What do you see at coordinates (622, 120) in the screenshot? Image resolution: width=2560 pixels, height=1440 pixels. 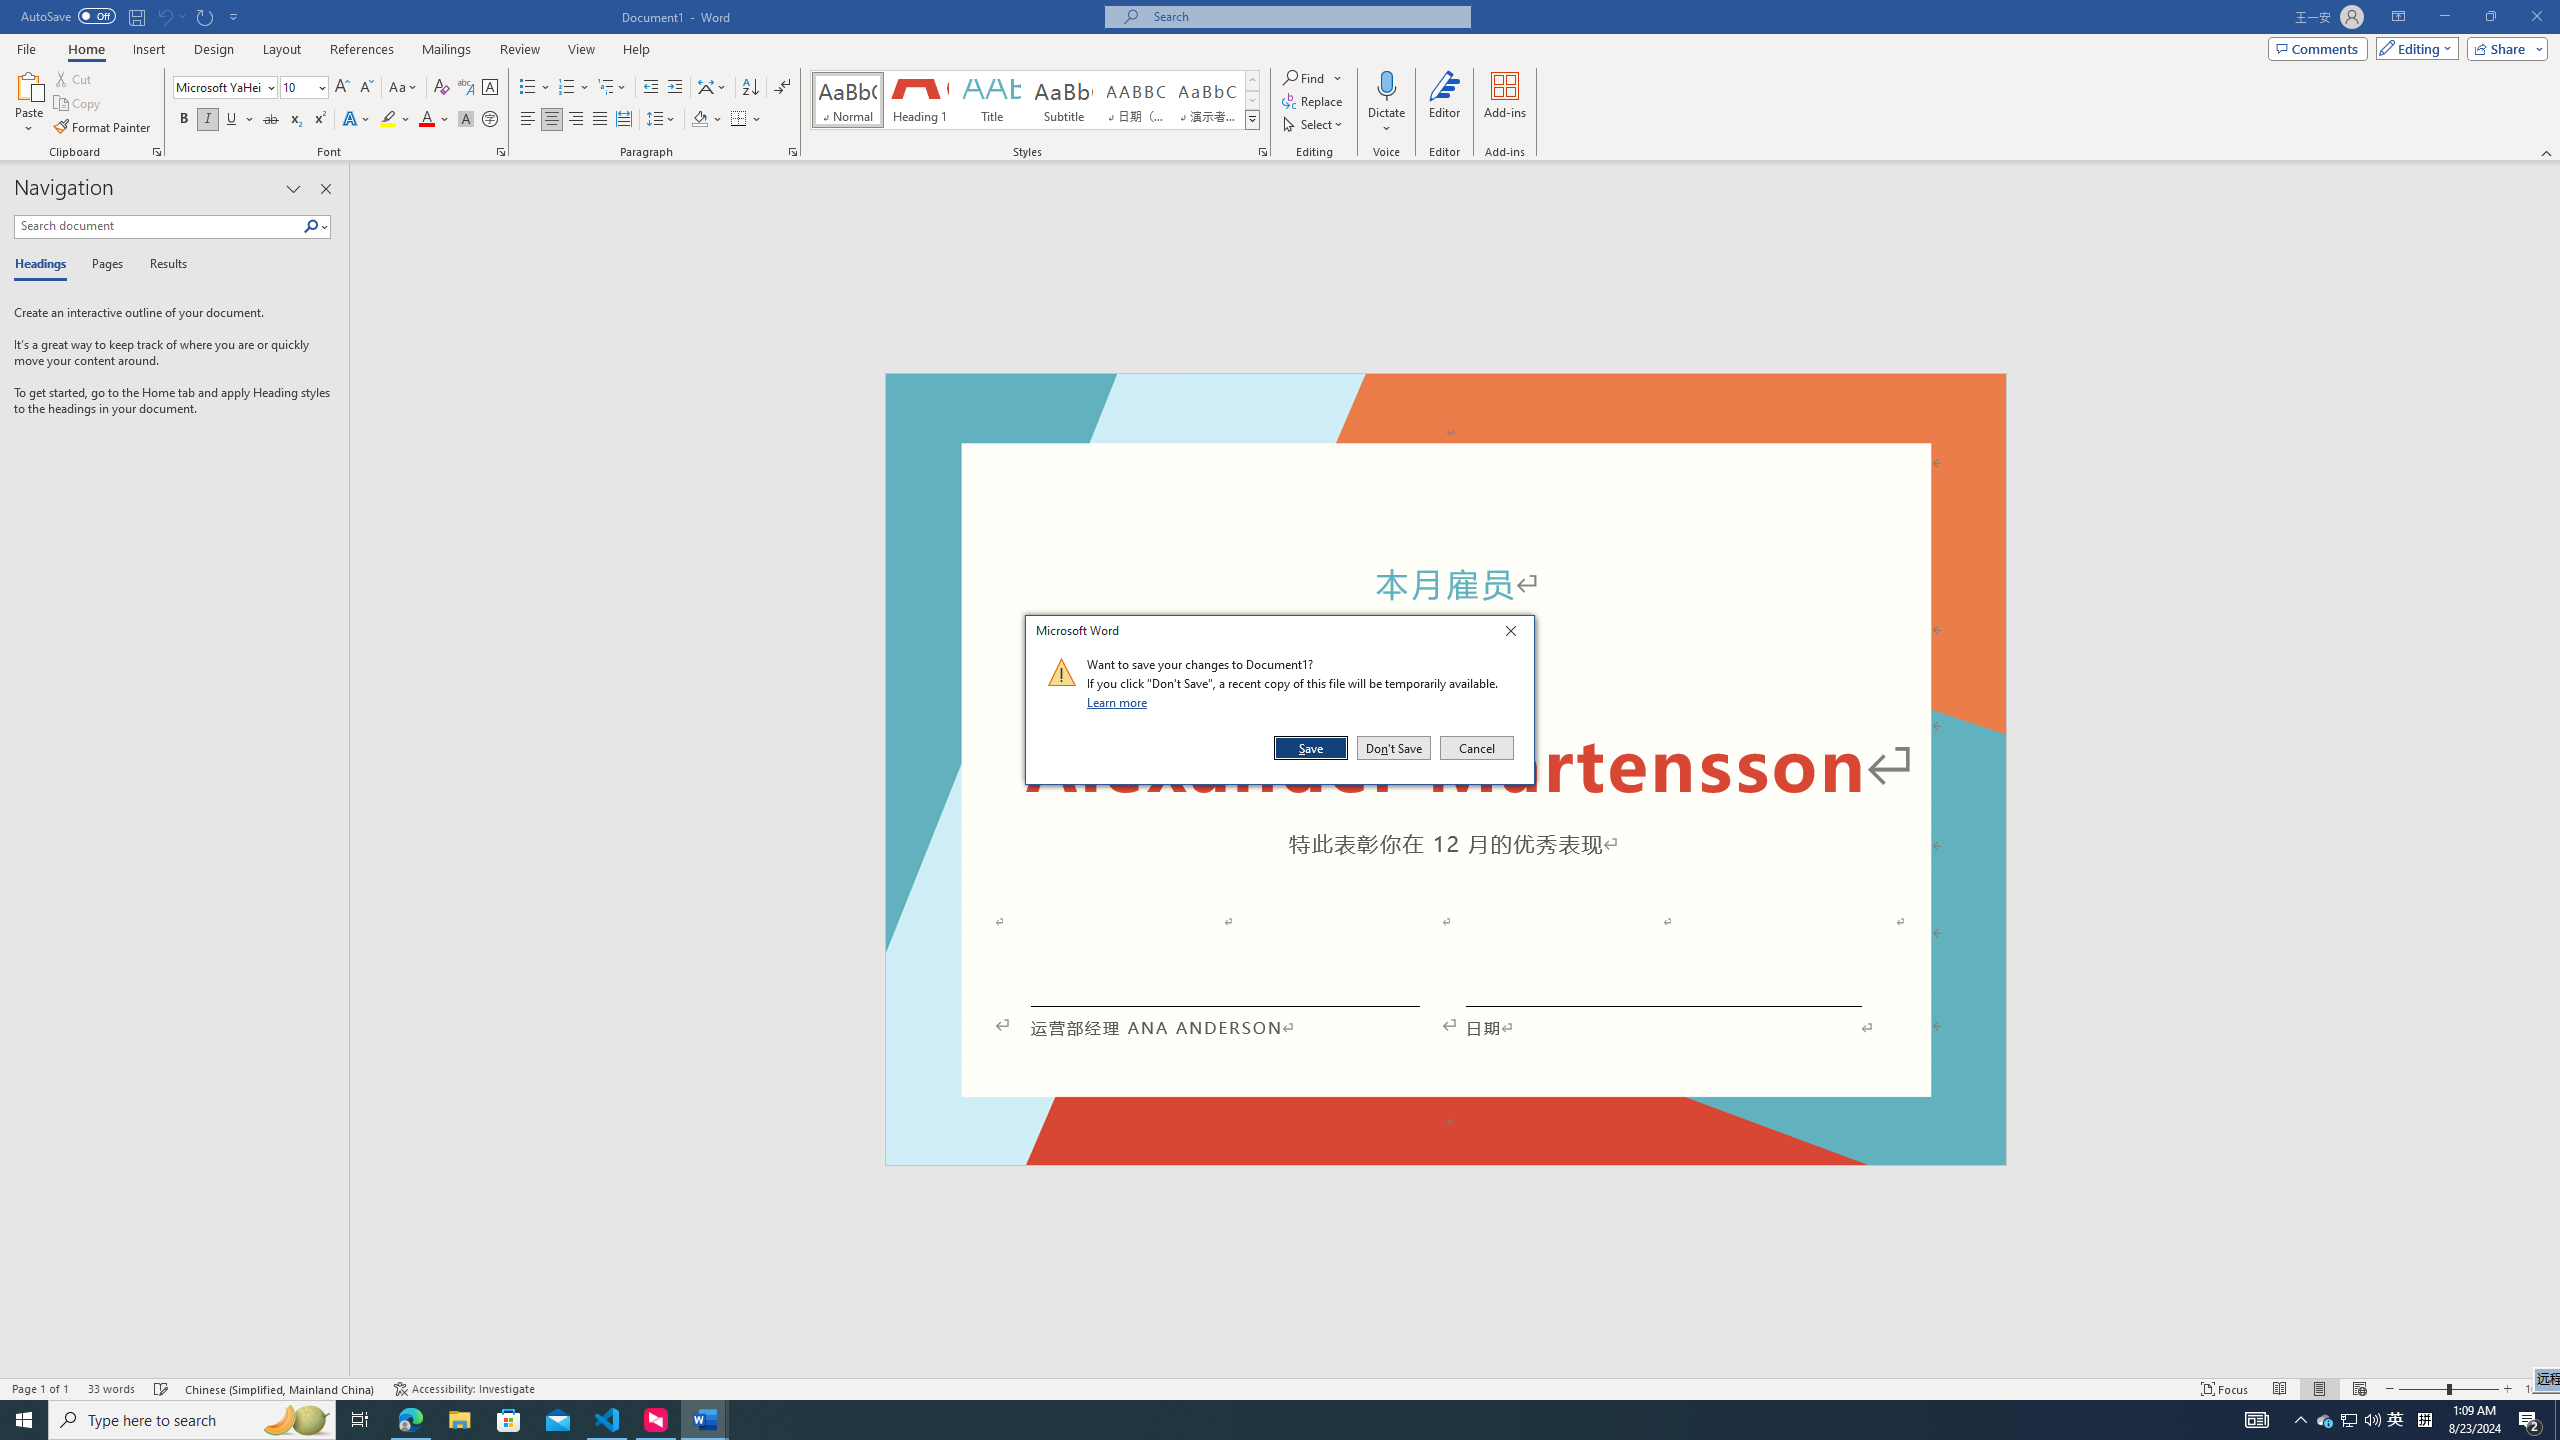 I see `Distributed` at bounding box center [622, 120].